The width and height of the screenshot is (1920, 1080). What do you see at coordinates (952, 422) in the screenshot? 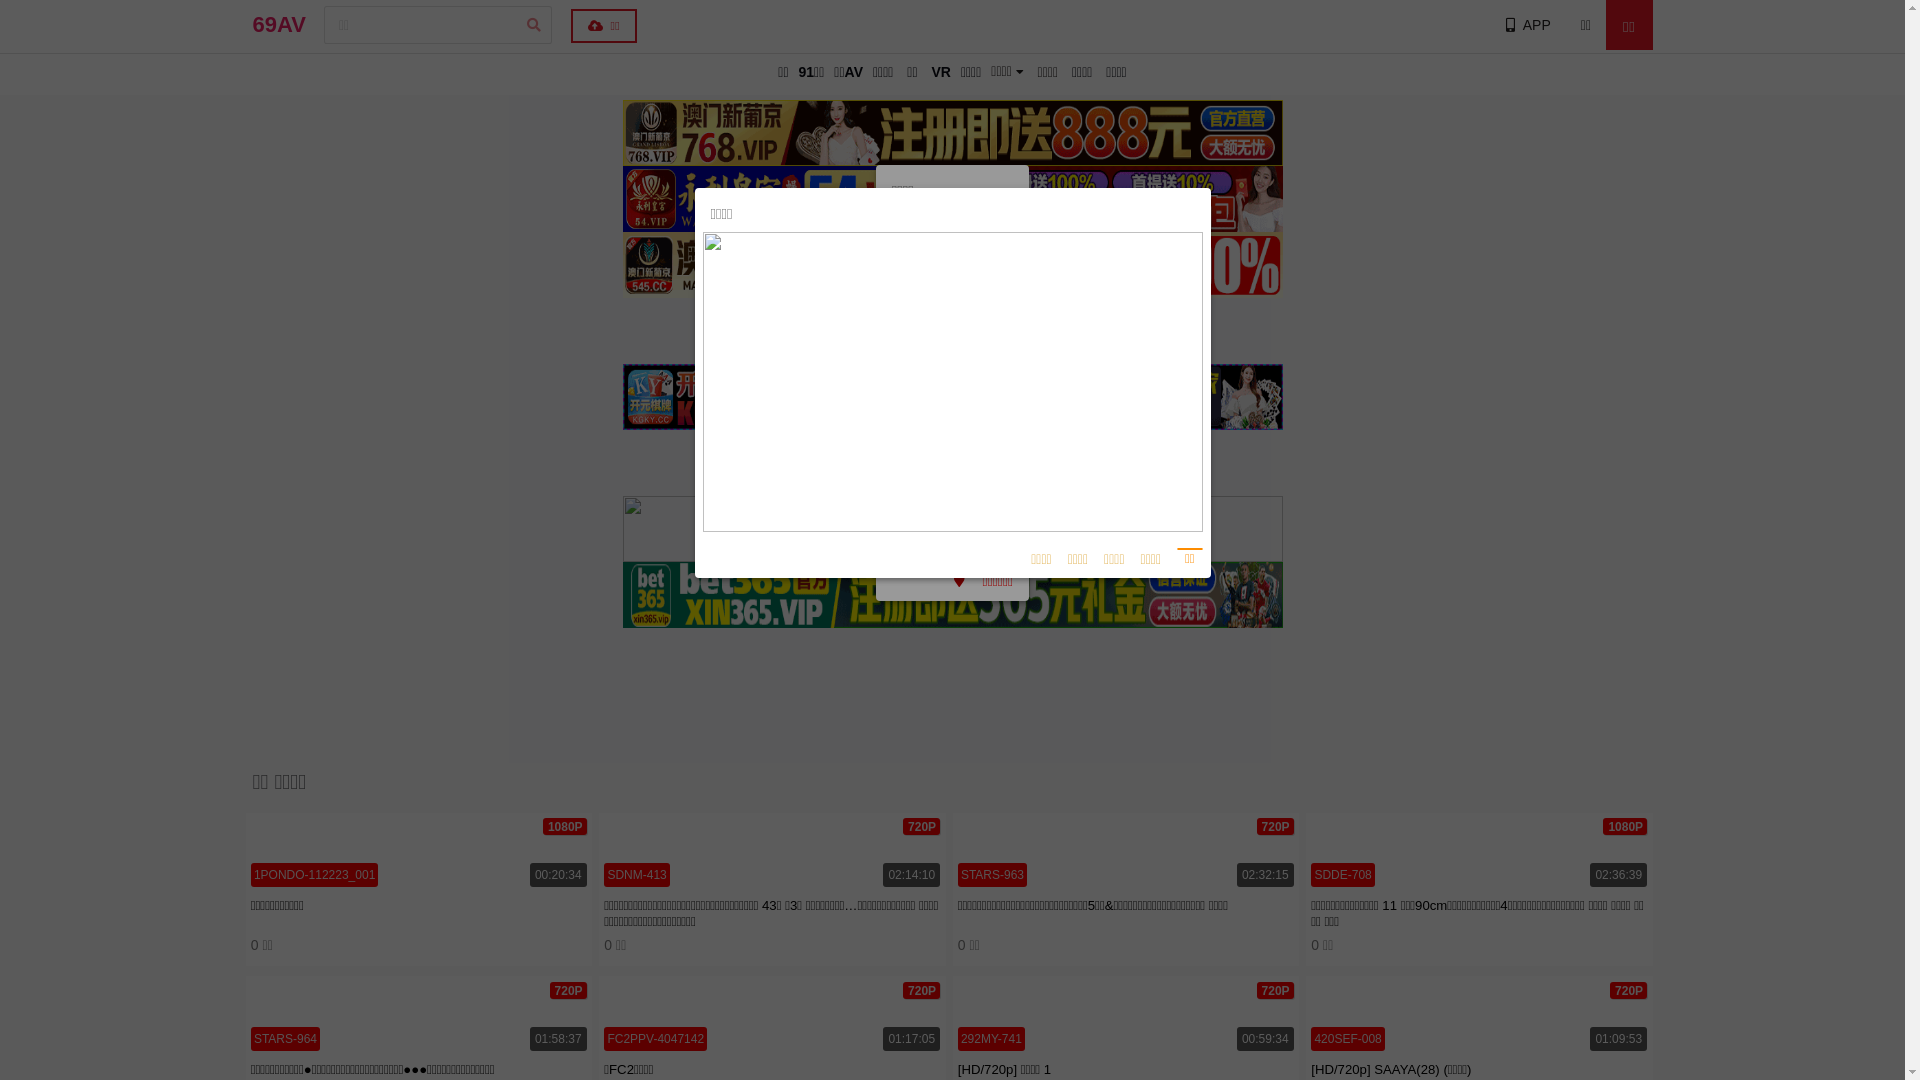
I see `https://69a8818.xyz` at bounding box center [952, 422].